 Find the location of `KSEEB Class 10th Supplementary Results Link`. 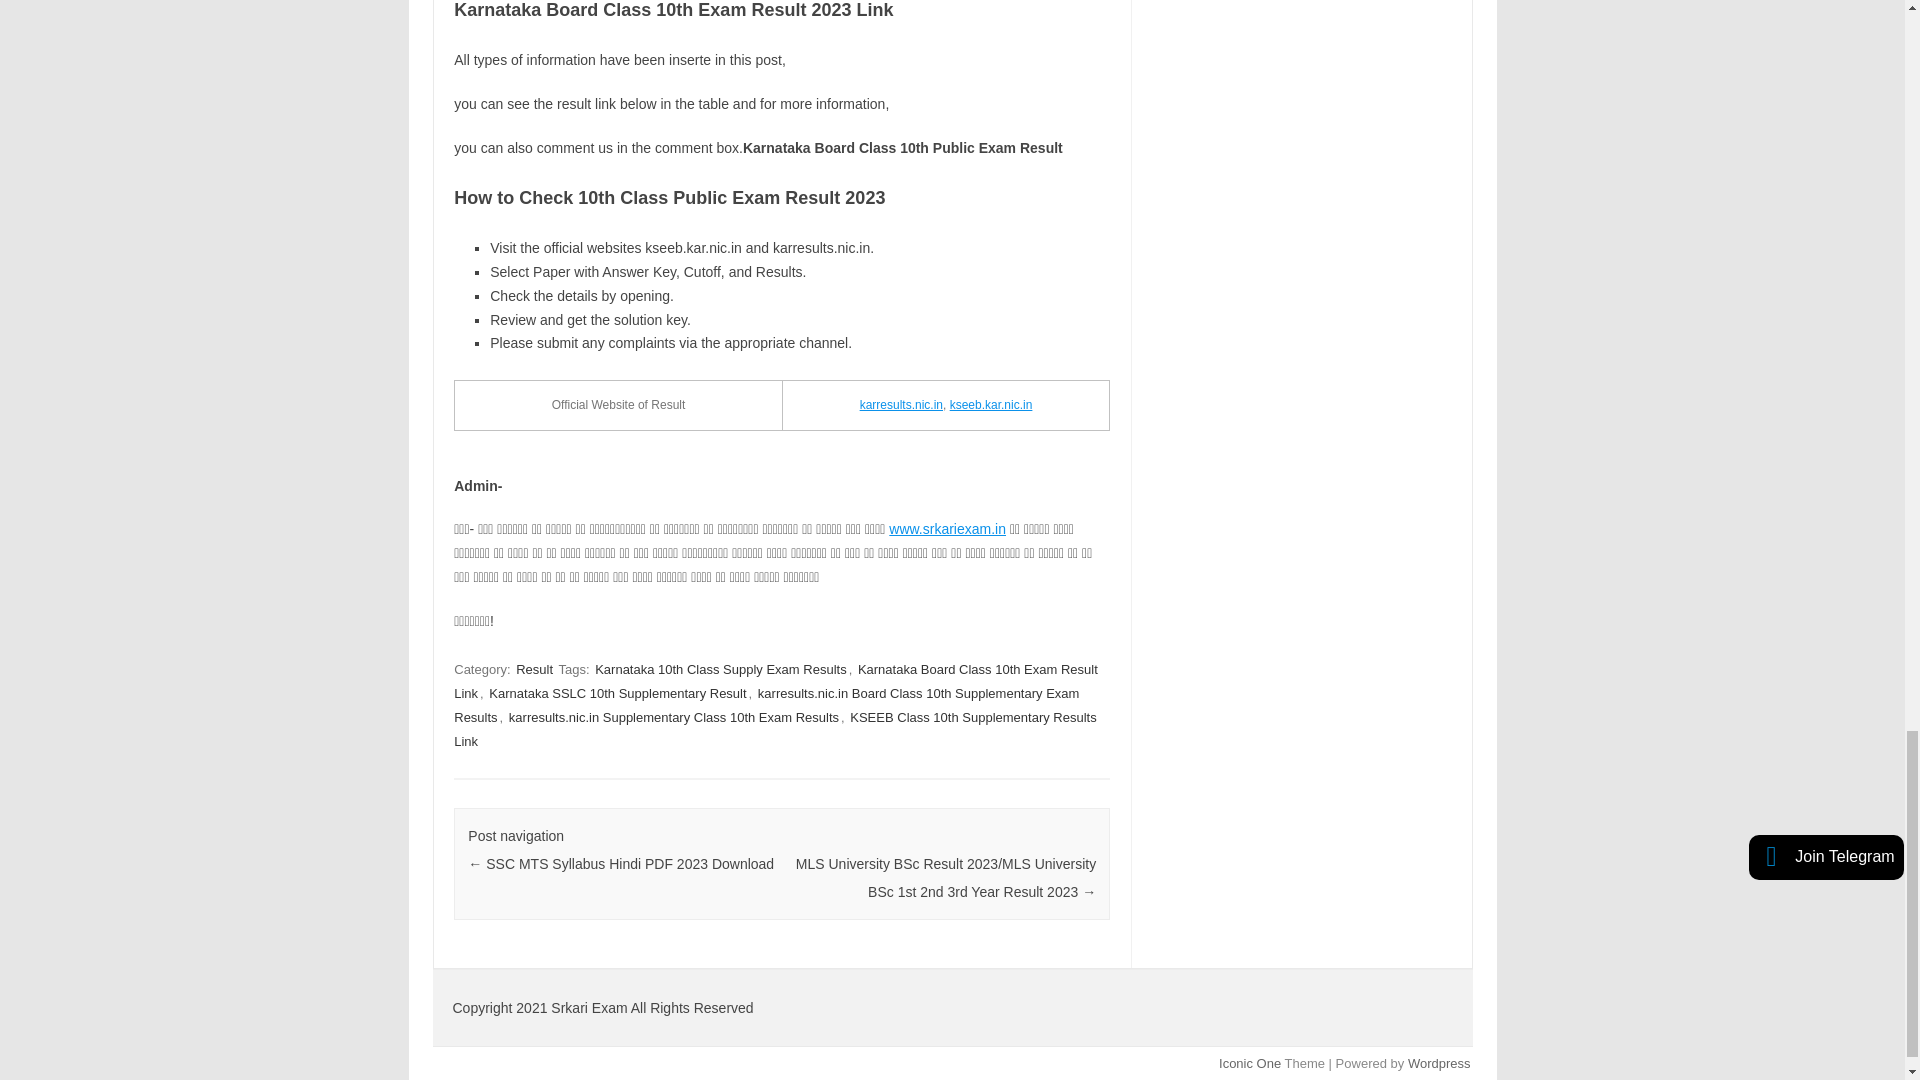

KSEEB Class 10th Supplementary Results Link is located at coordinates (774, 729).